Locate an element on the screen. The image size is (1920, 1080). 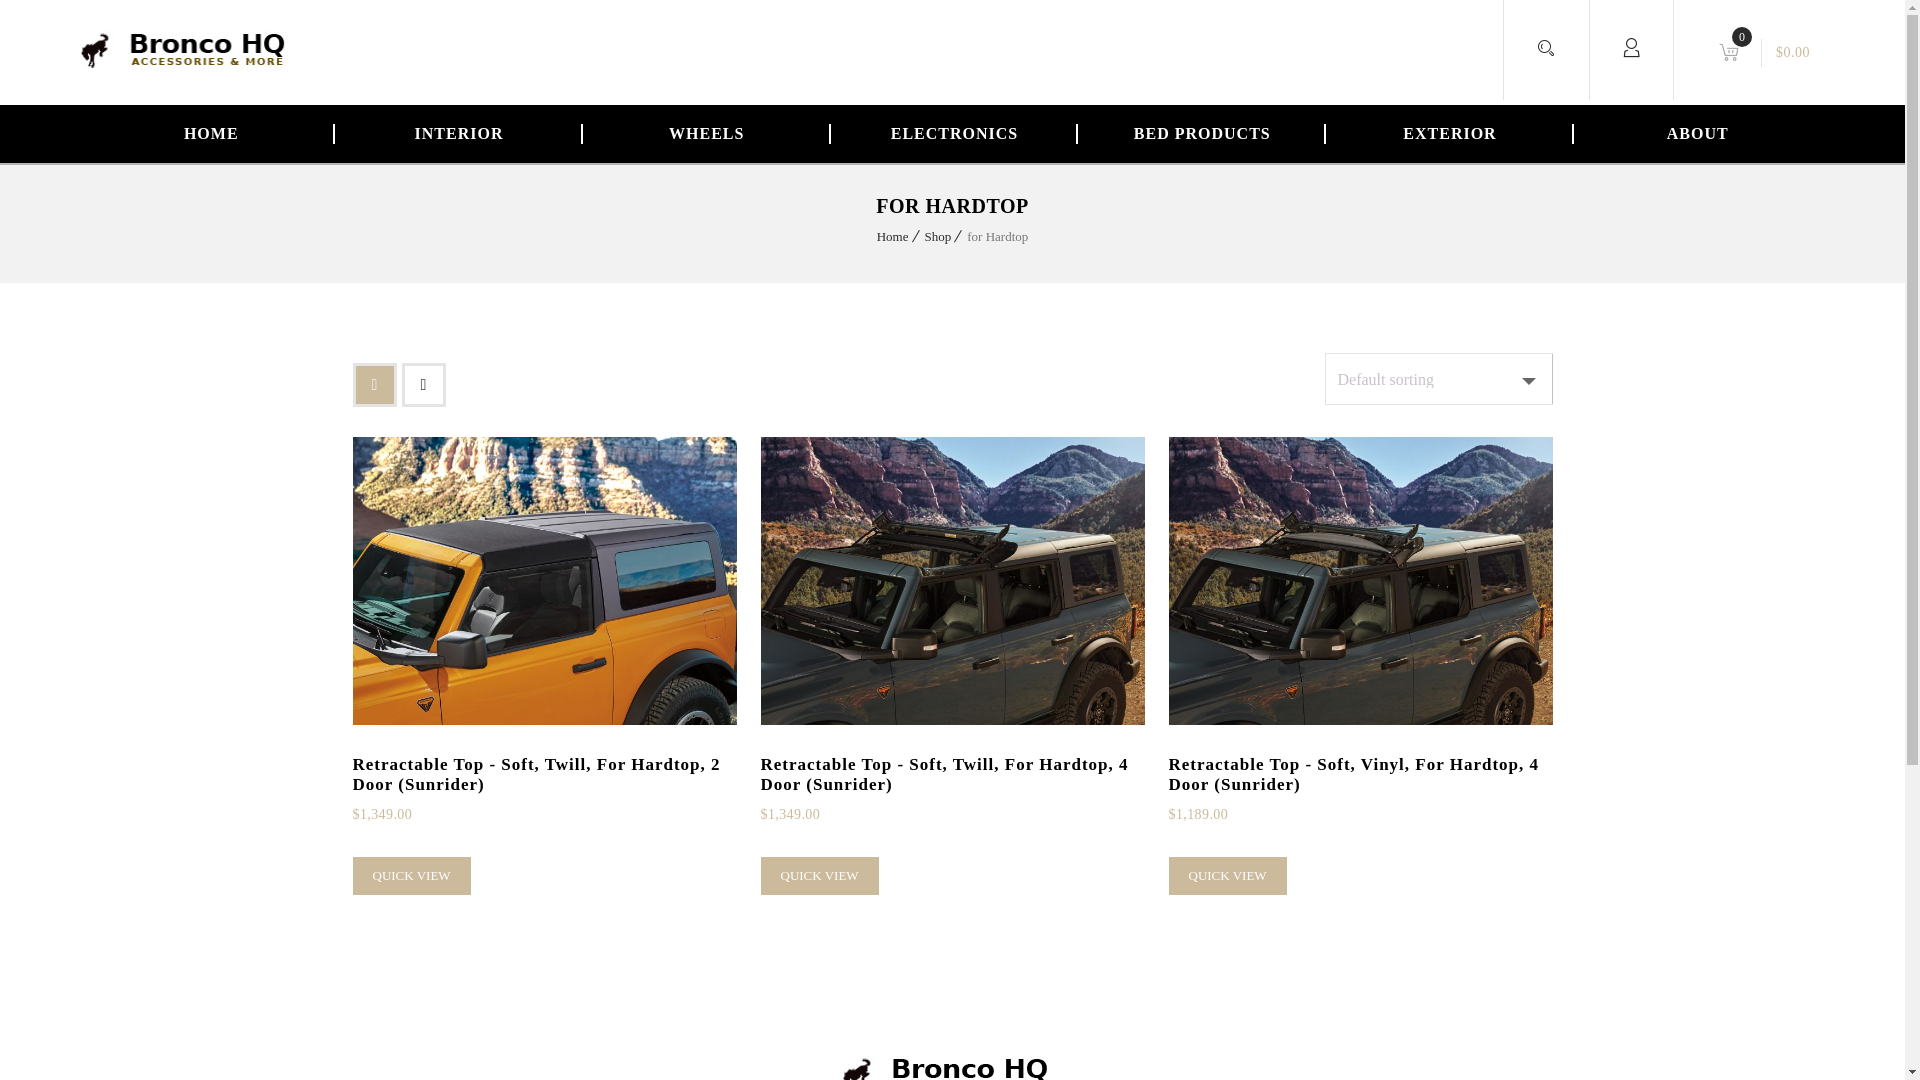
Grid view is located at coordinates (373, 384).